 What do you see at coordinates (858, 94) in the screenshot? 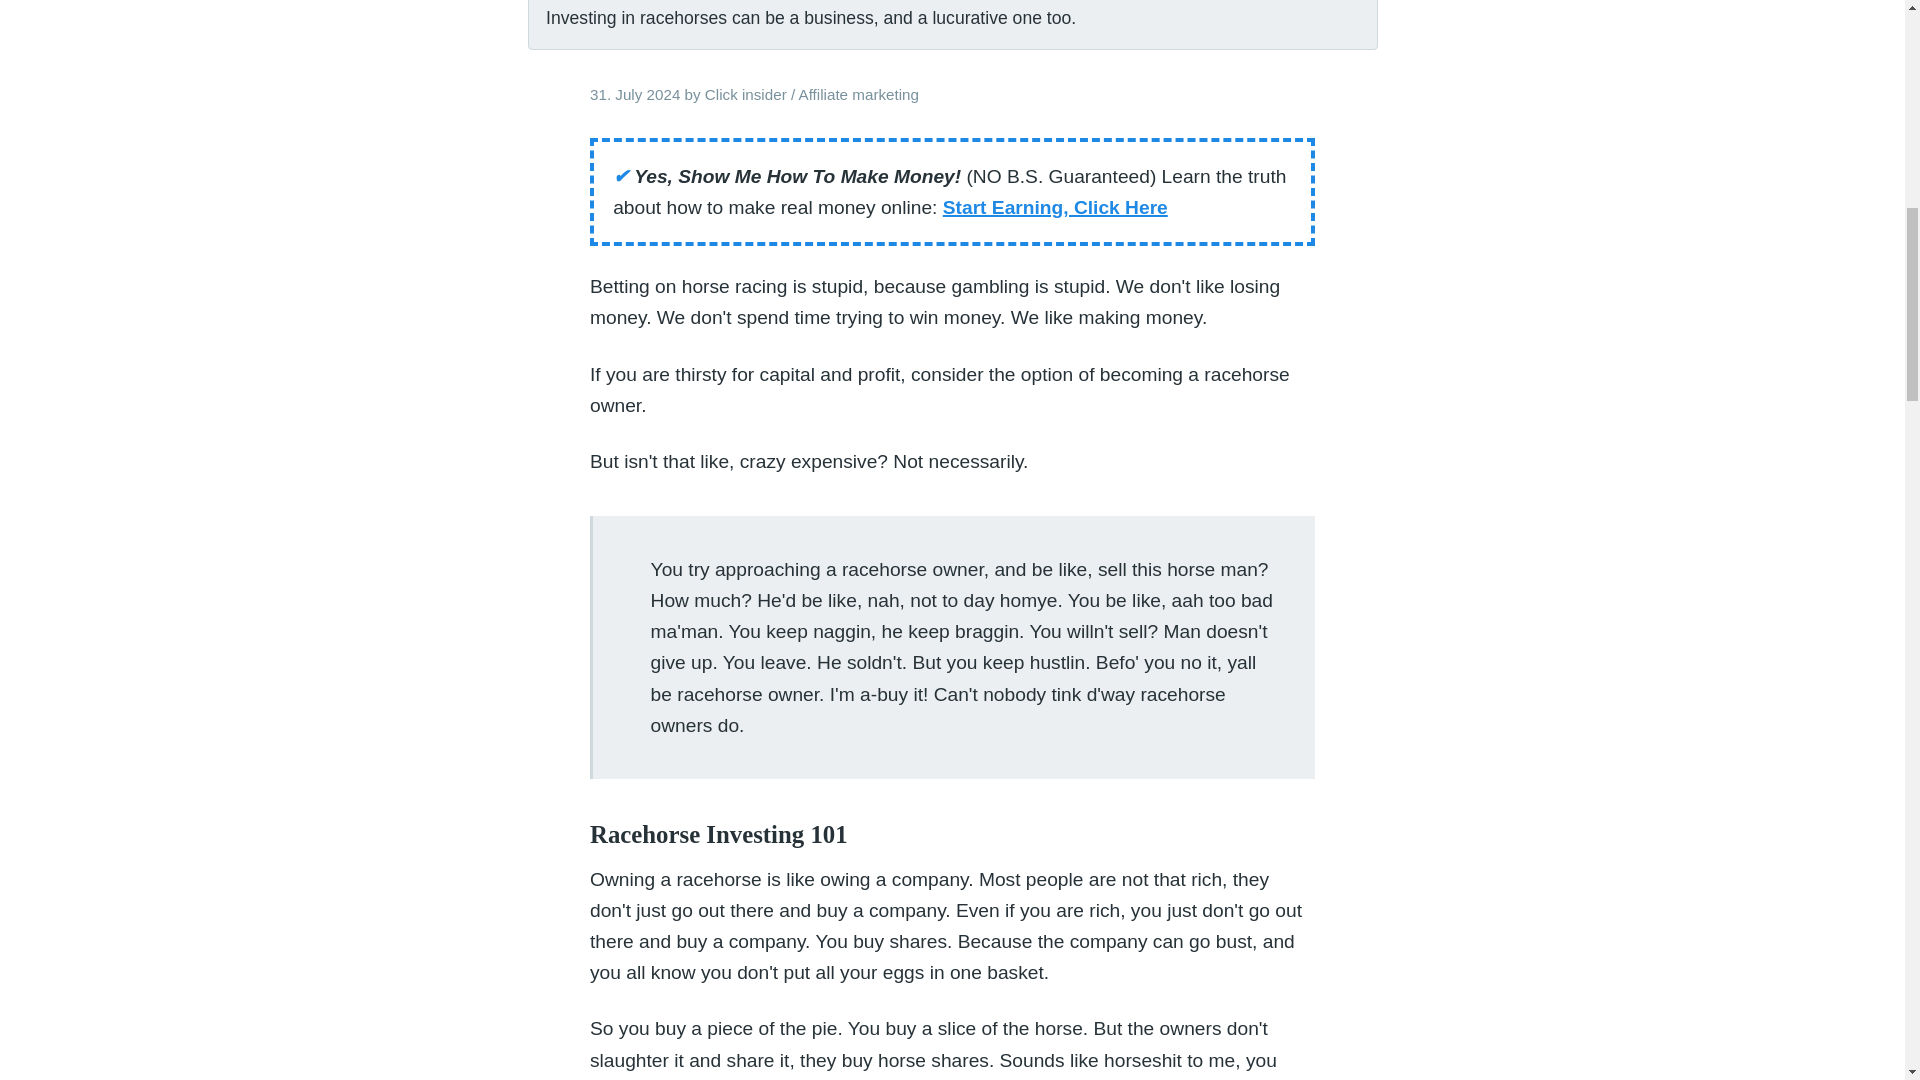
I see `Affiliate marketing` at bounding box center [858, 94].